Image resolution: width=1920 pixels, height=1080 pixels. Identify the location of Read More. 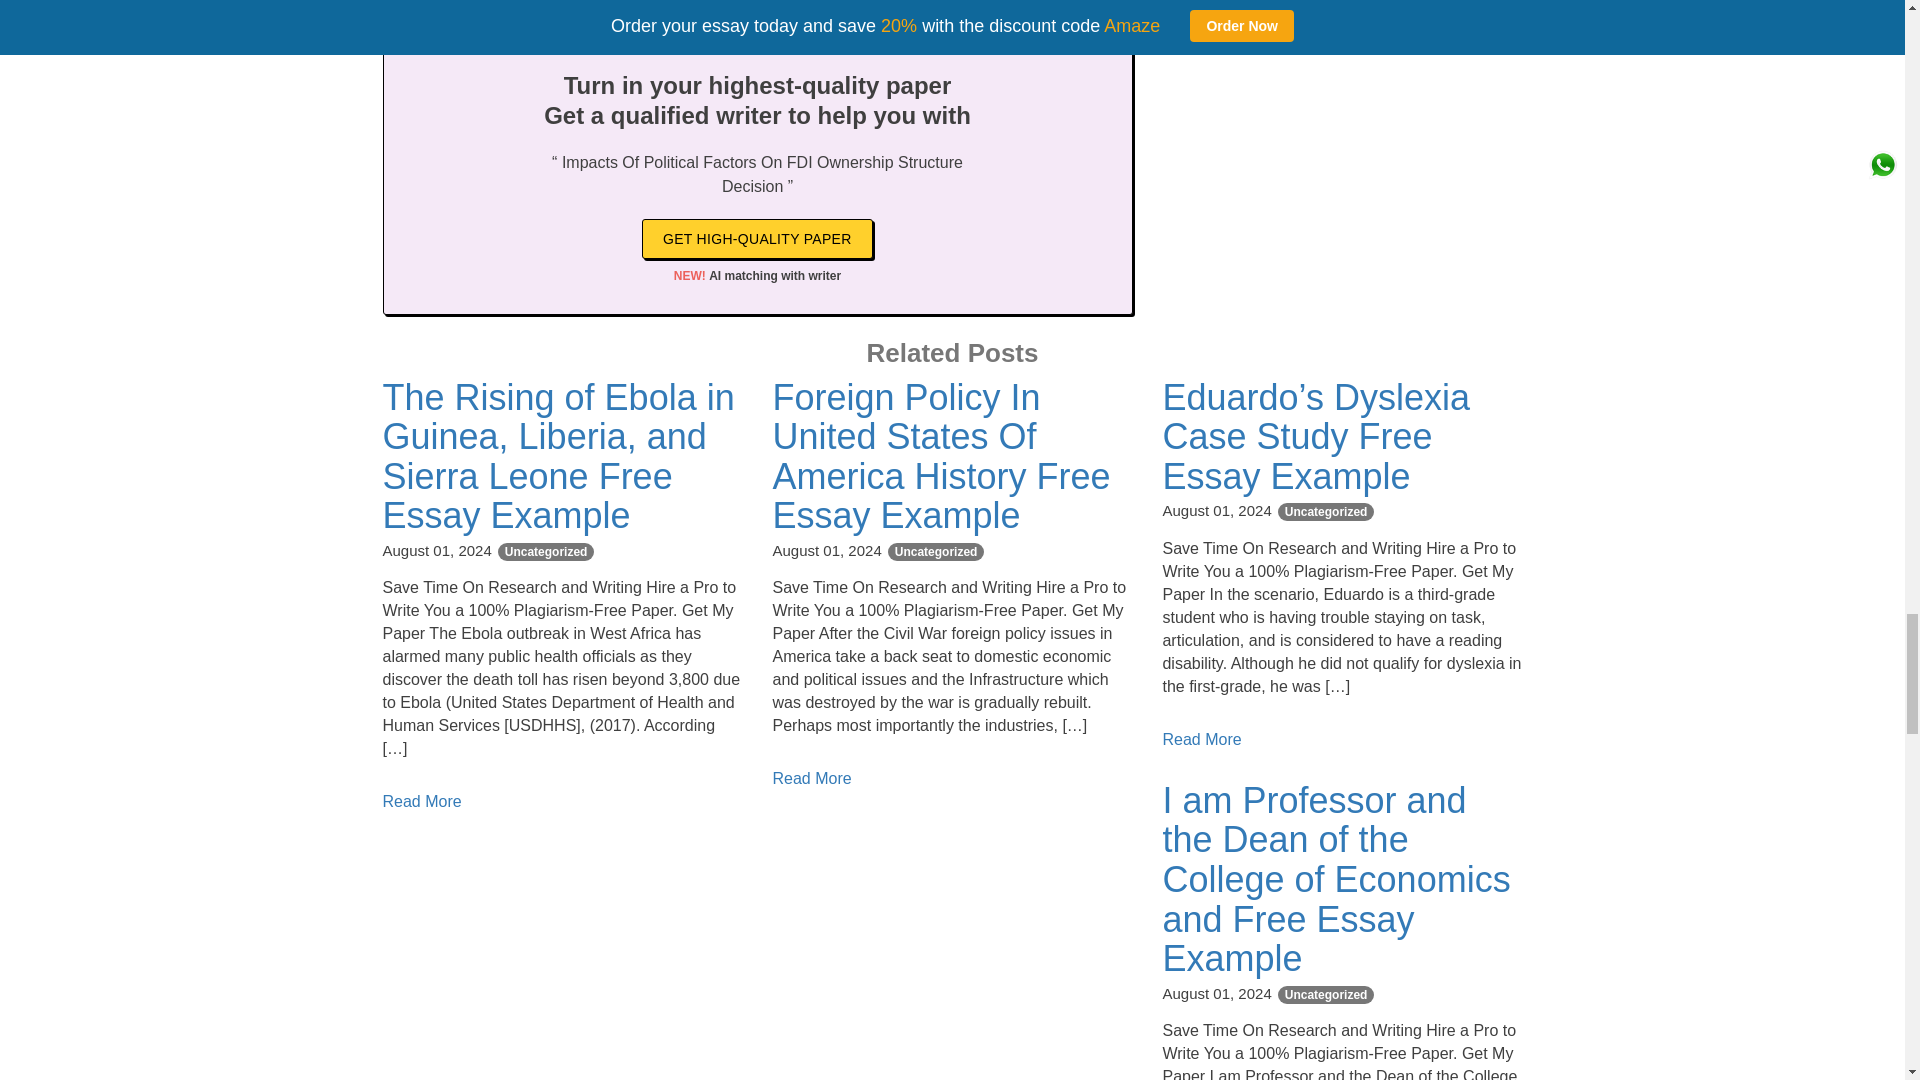
(421, 801).